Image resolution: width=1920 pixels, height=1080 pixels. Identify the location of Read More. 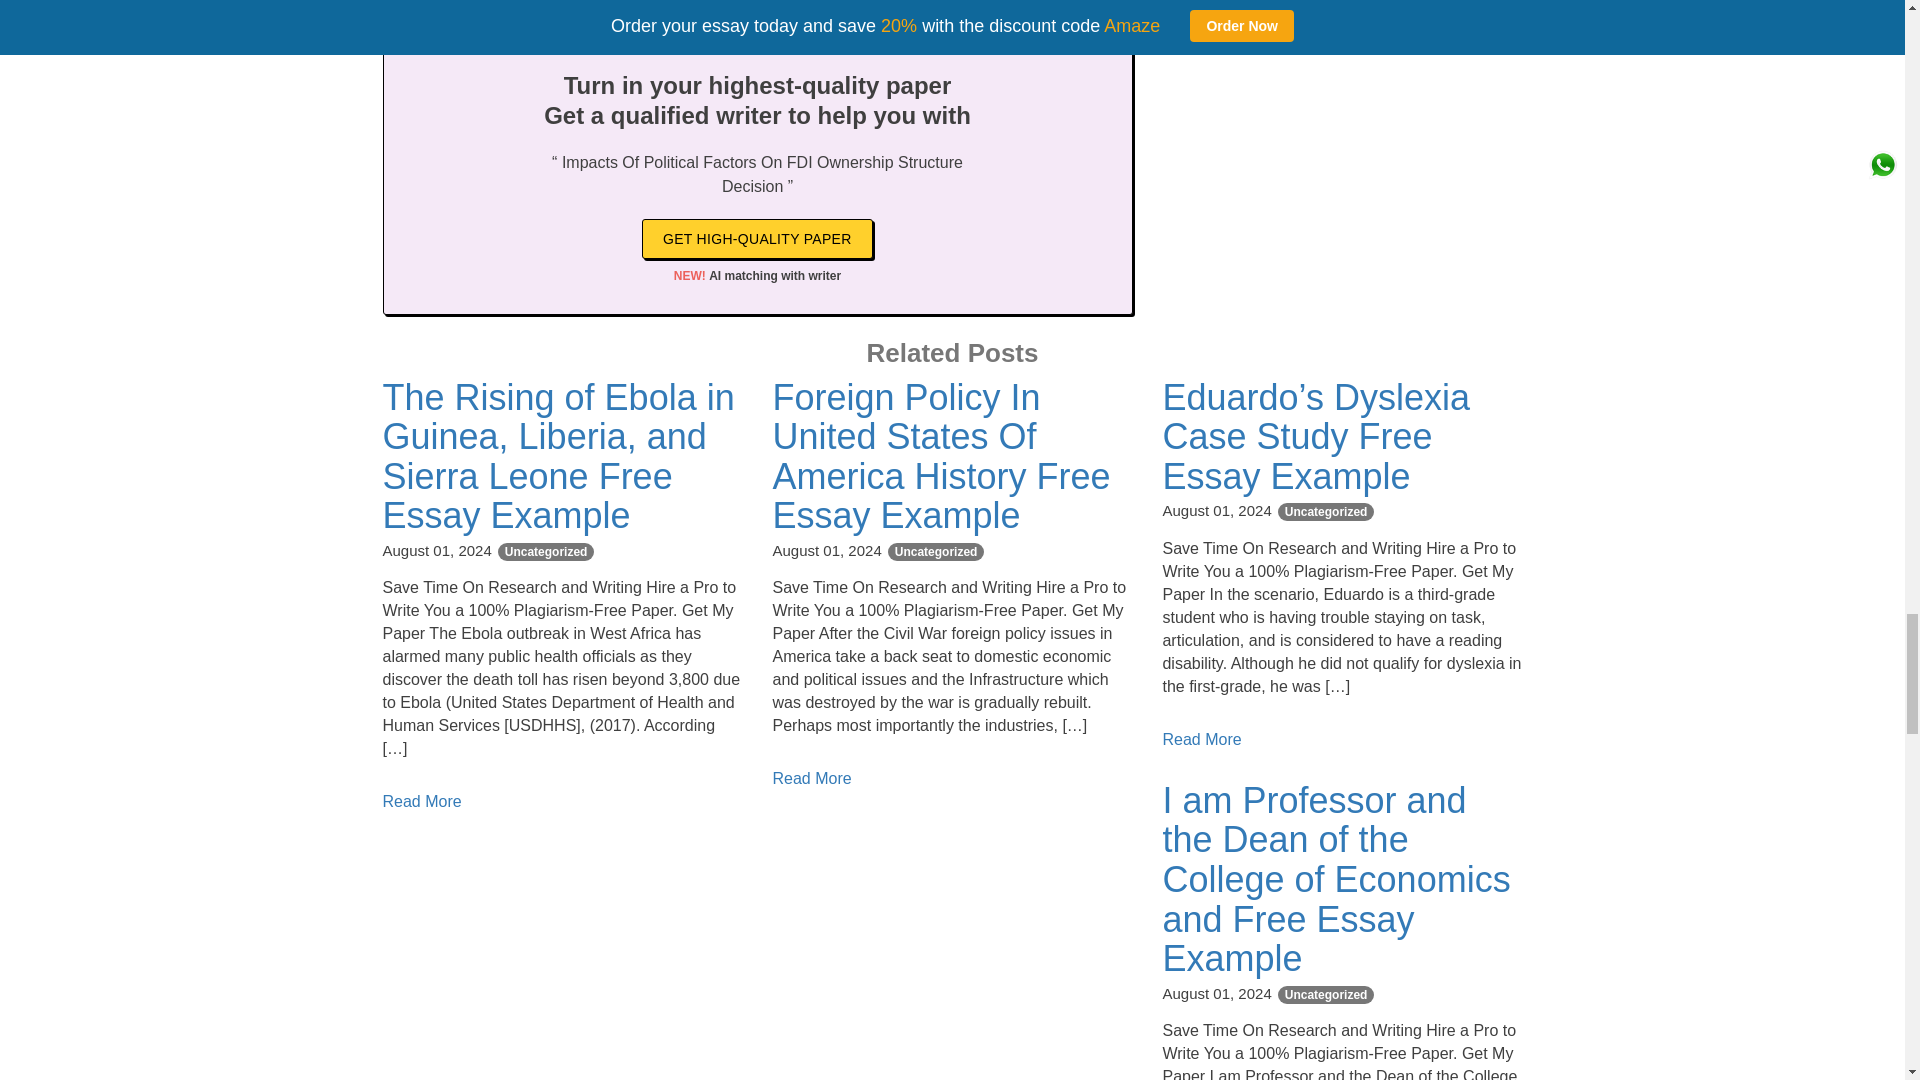
(421, 801).